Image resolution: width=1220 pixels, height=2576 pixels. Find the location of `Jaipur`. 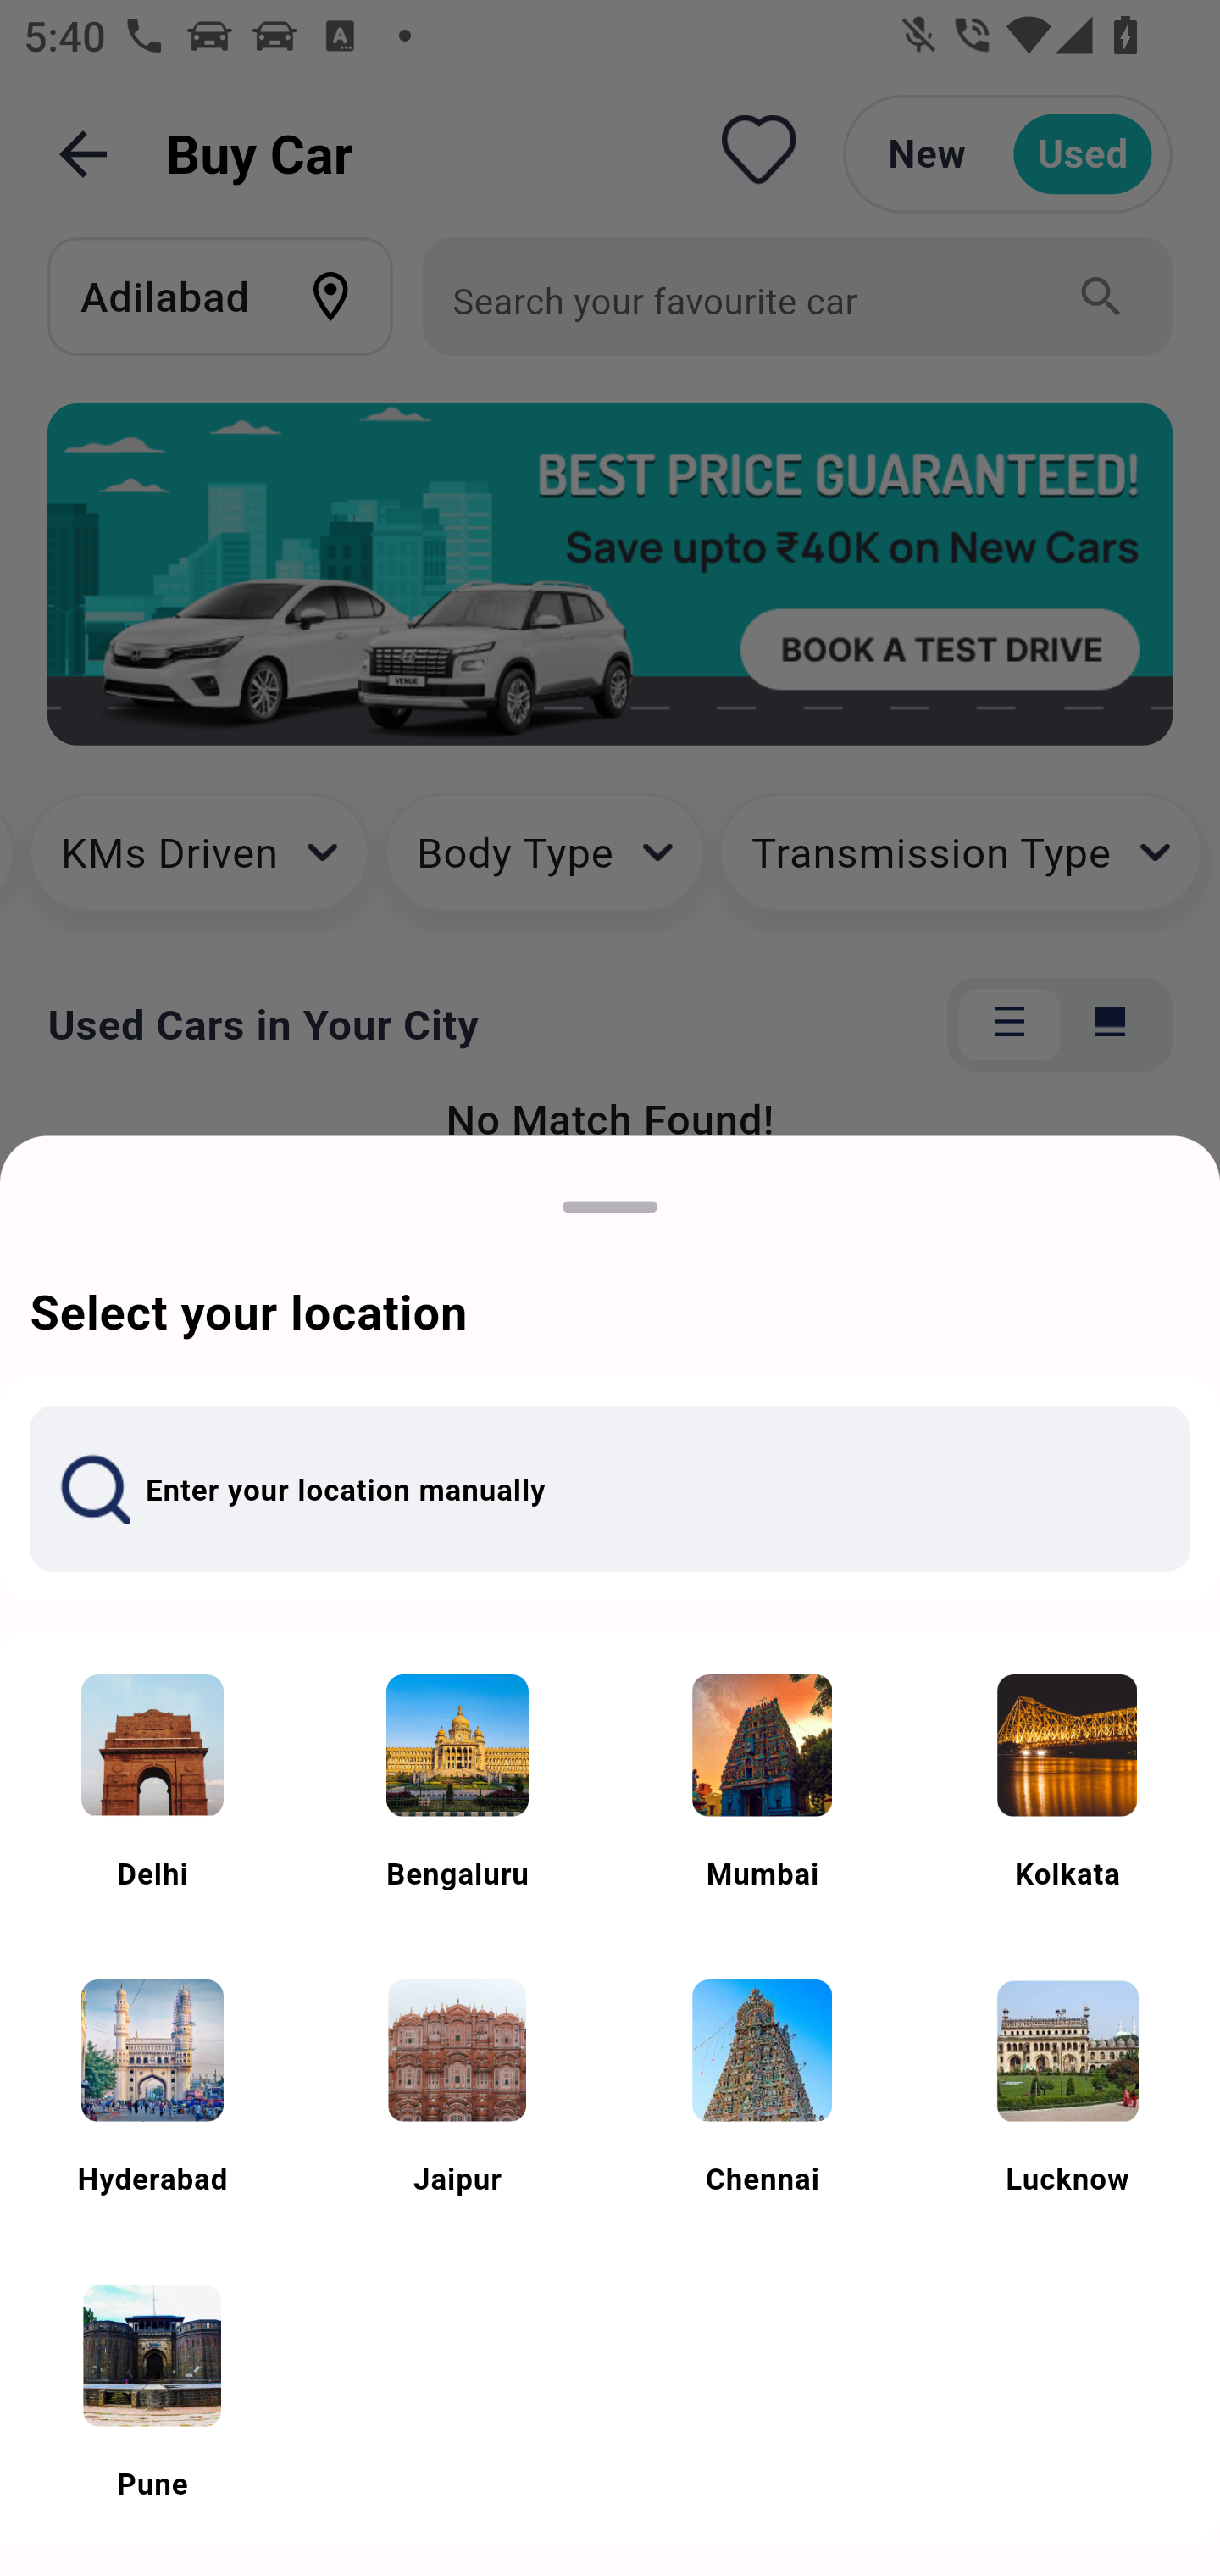

Jaipur is located at coordinates (457, 2089).